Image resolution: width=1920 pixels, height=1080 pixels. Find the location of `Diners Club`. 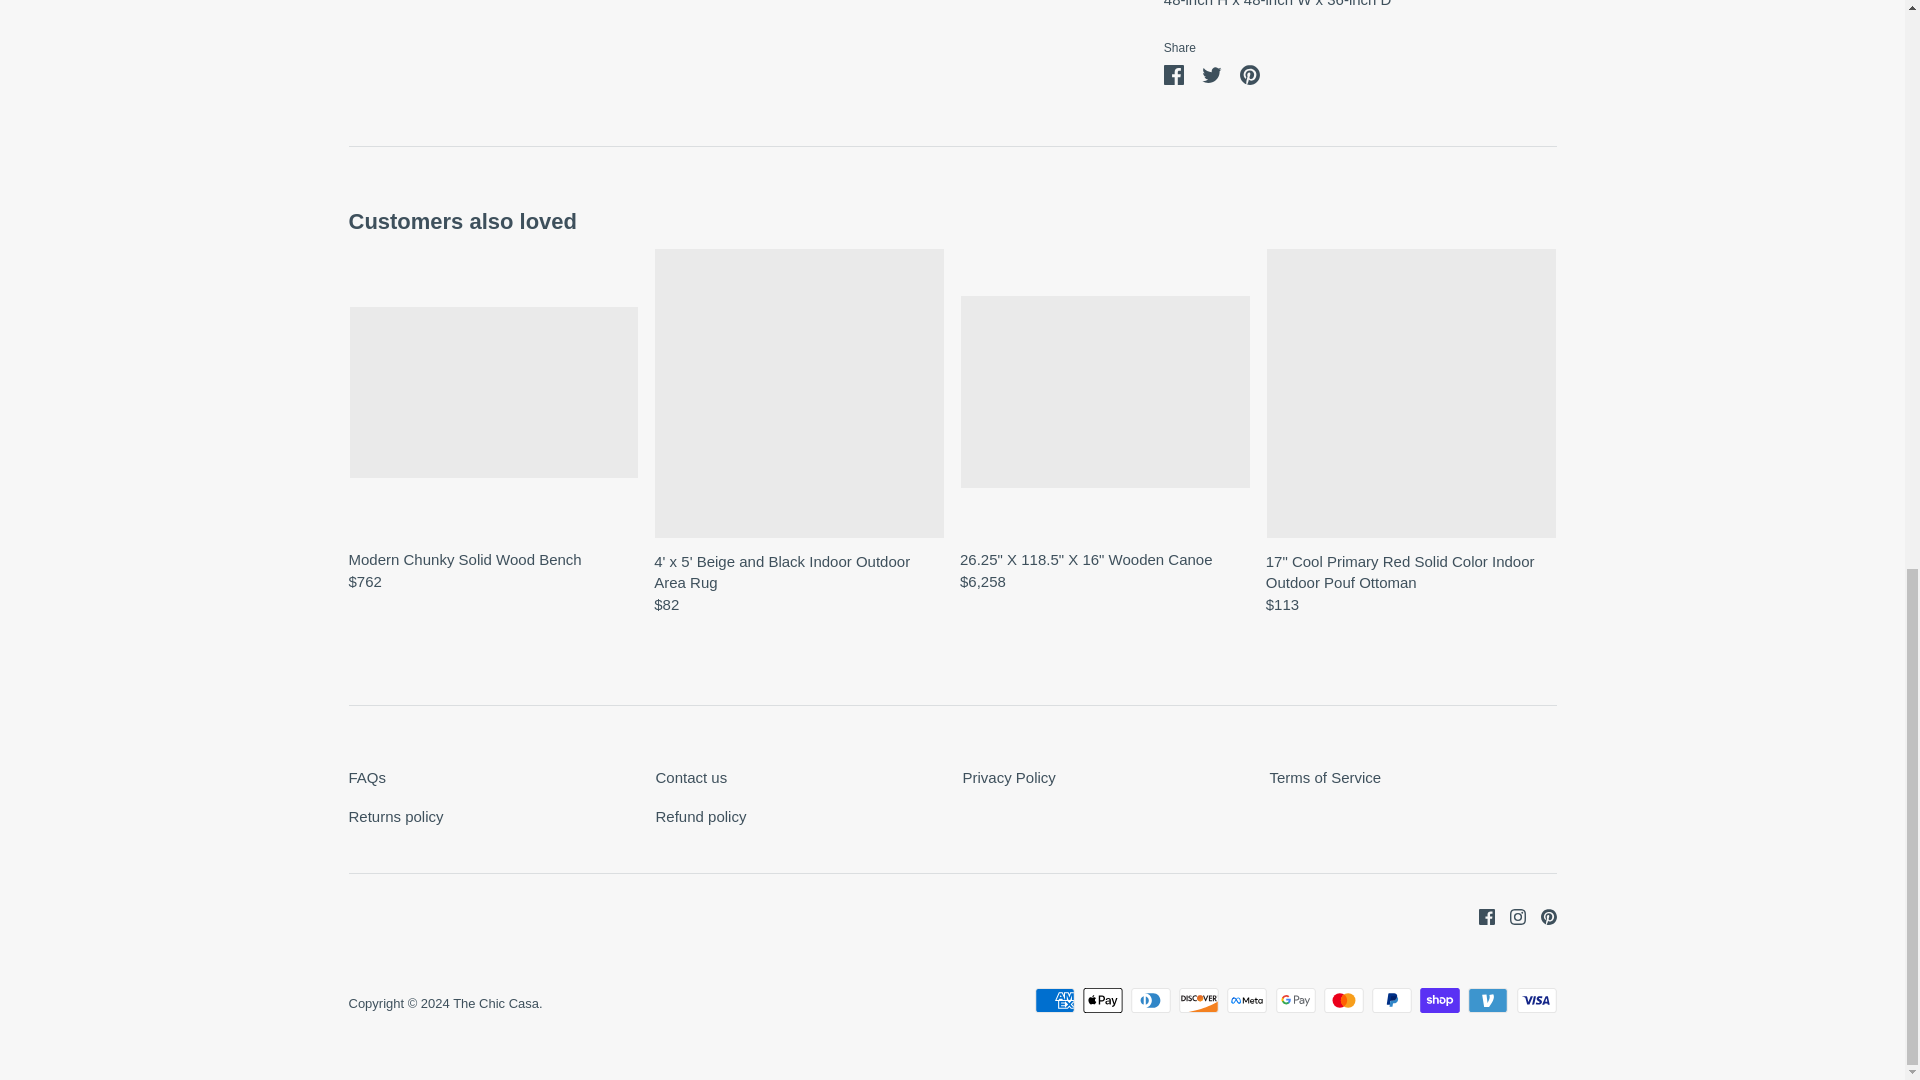

Diners Club is located at coordinates (1150, 1000).